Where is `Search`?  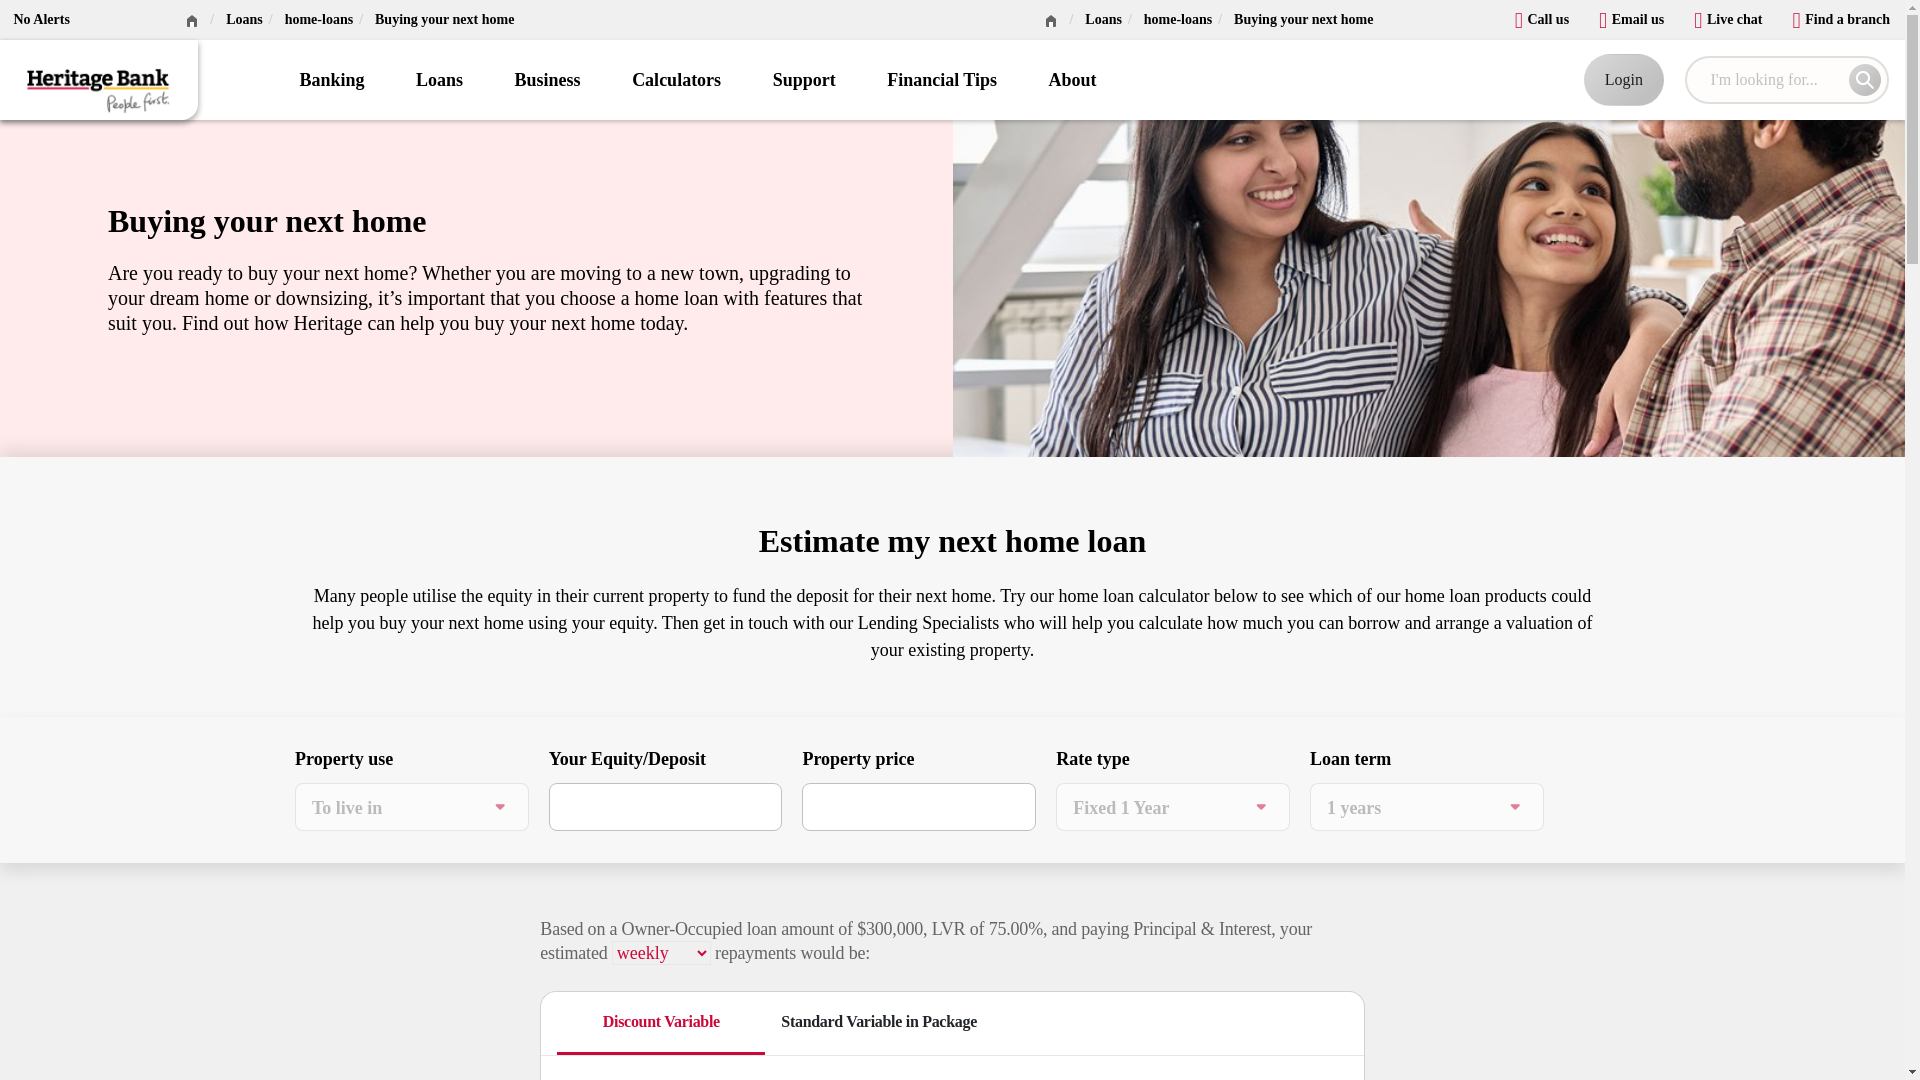 Search is located at coordinates (1864, 80).